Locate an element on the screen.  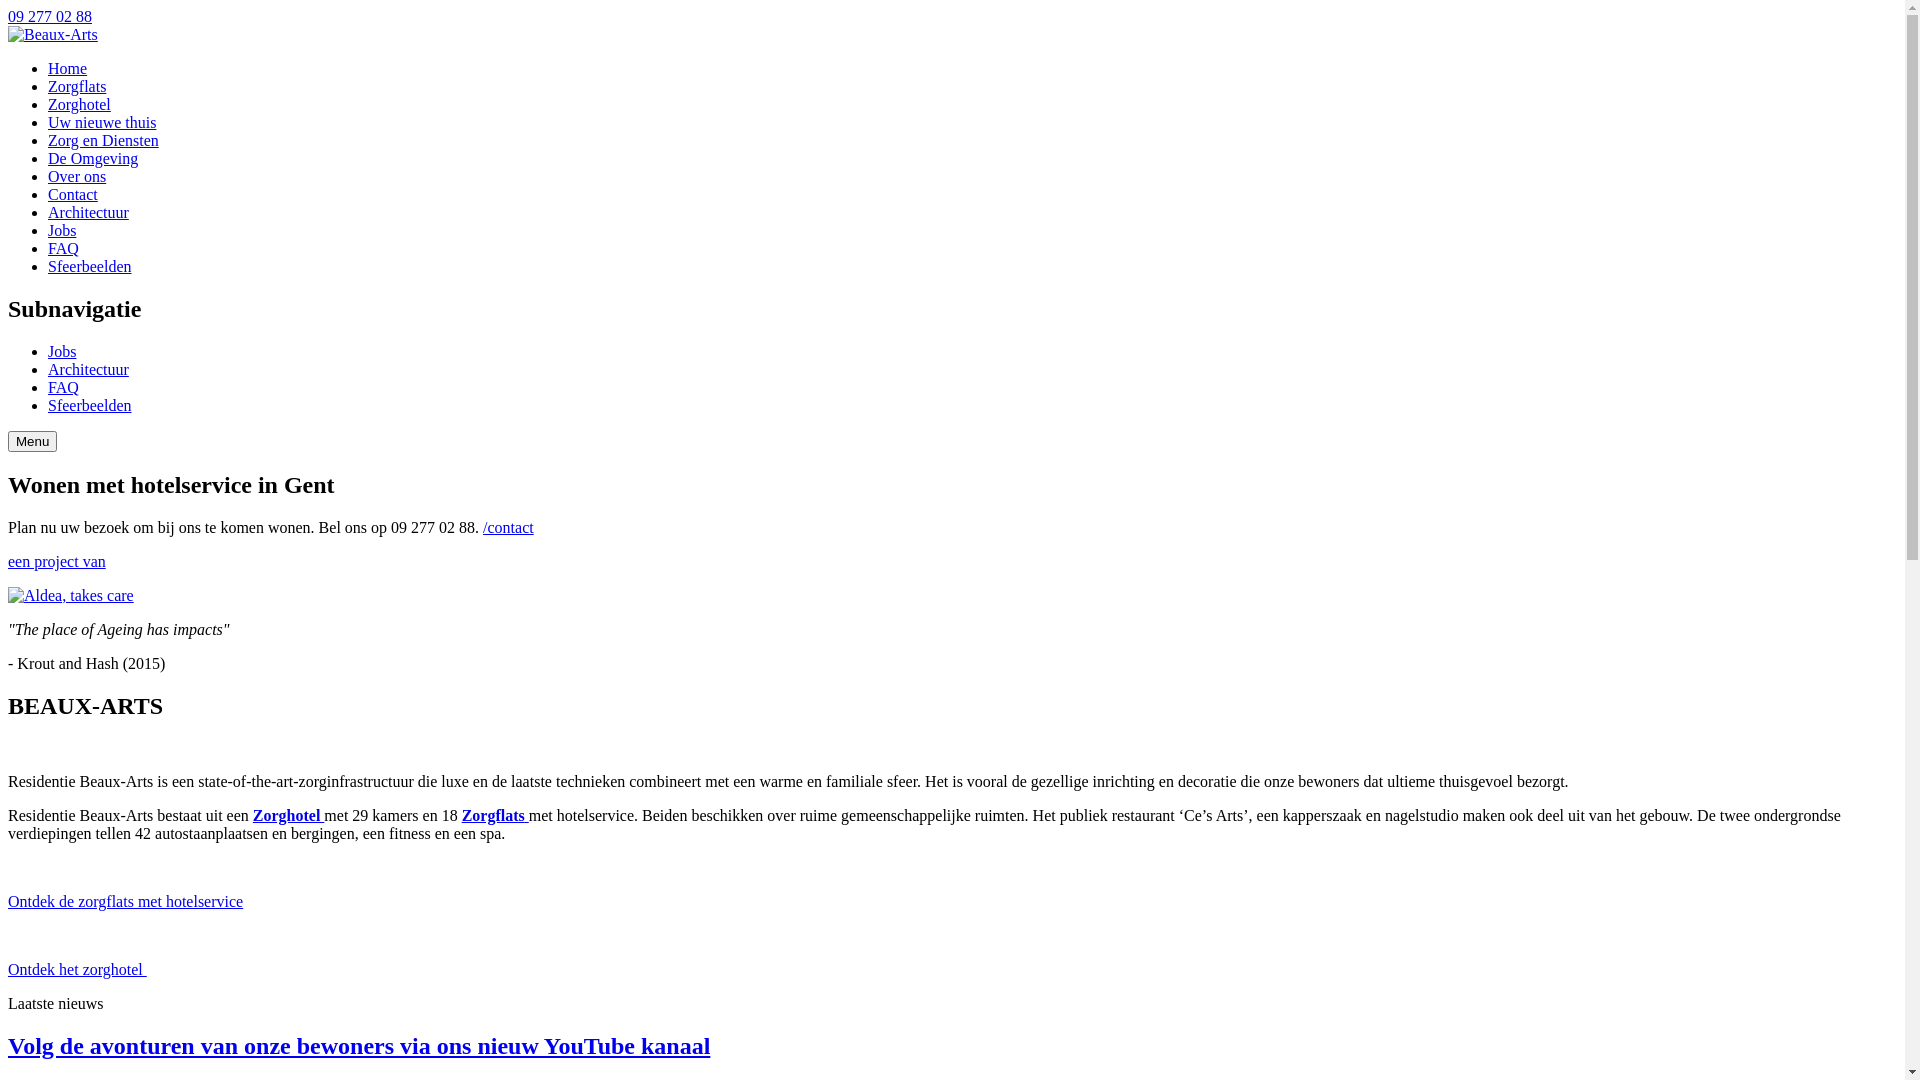
Ontdek de zorgflats met hotelservice is located at coordinates (126, 902).